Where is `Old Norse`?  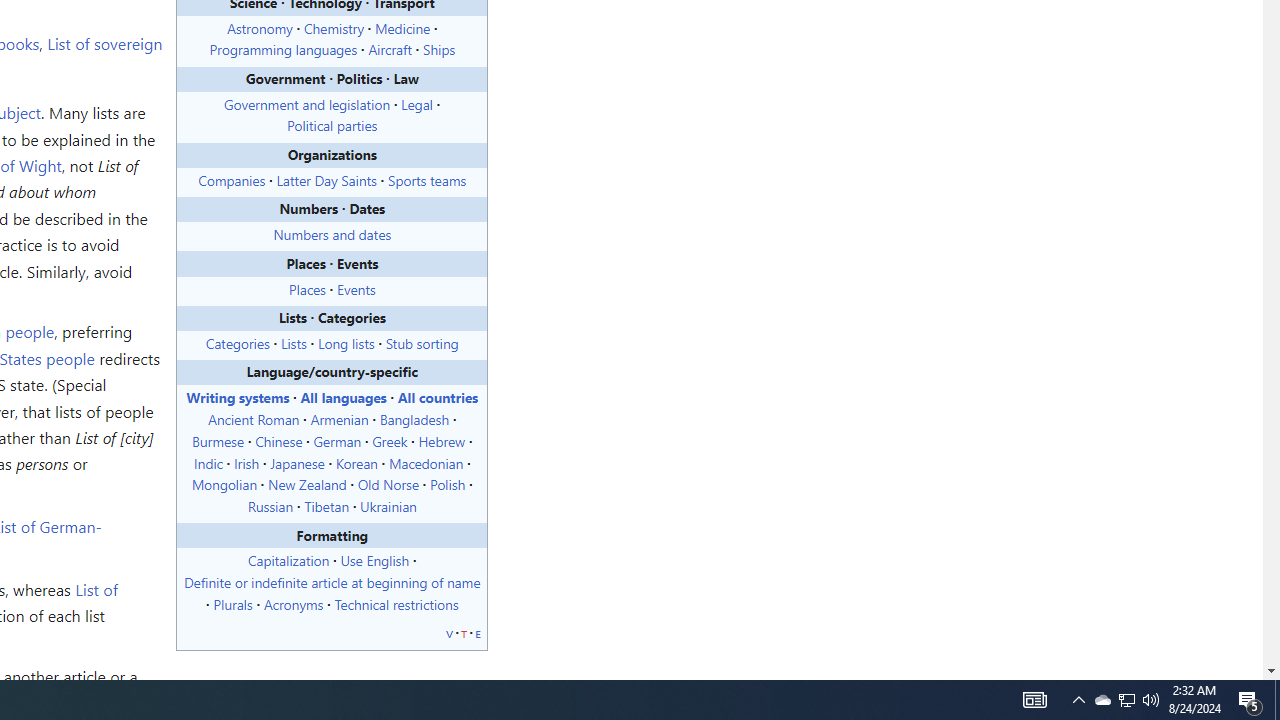 Old Norse is located at coordinates (388, 484).